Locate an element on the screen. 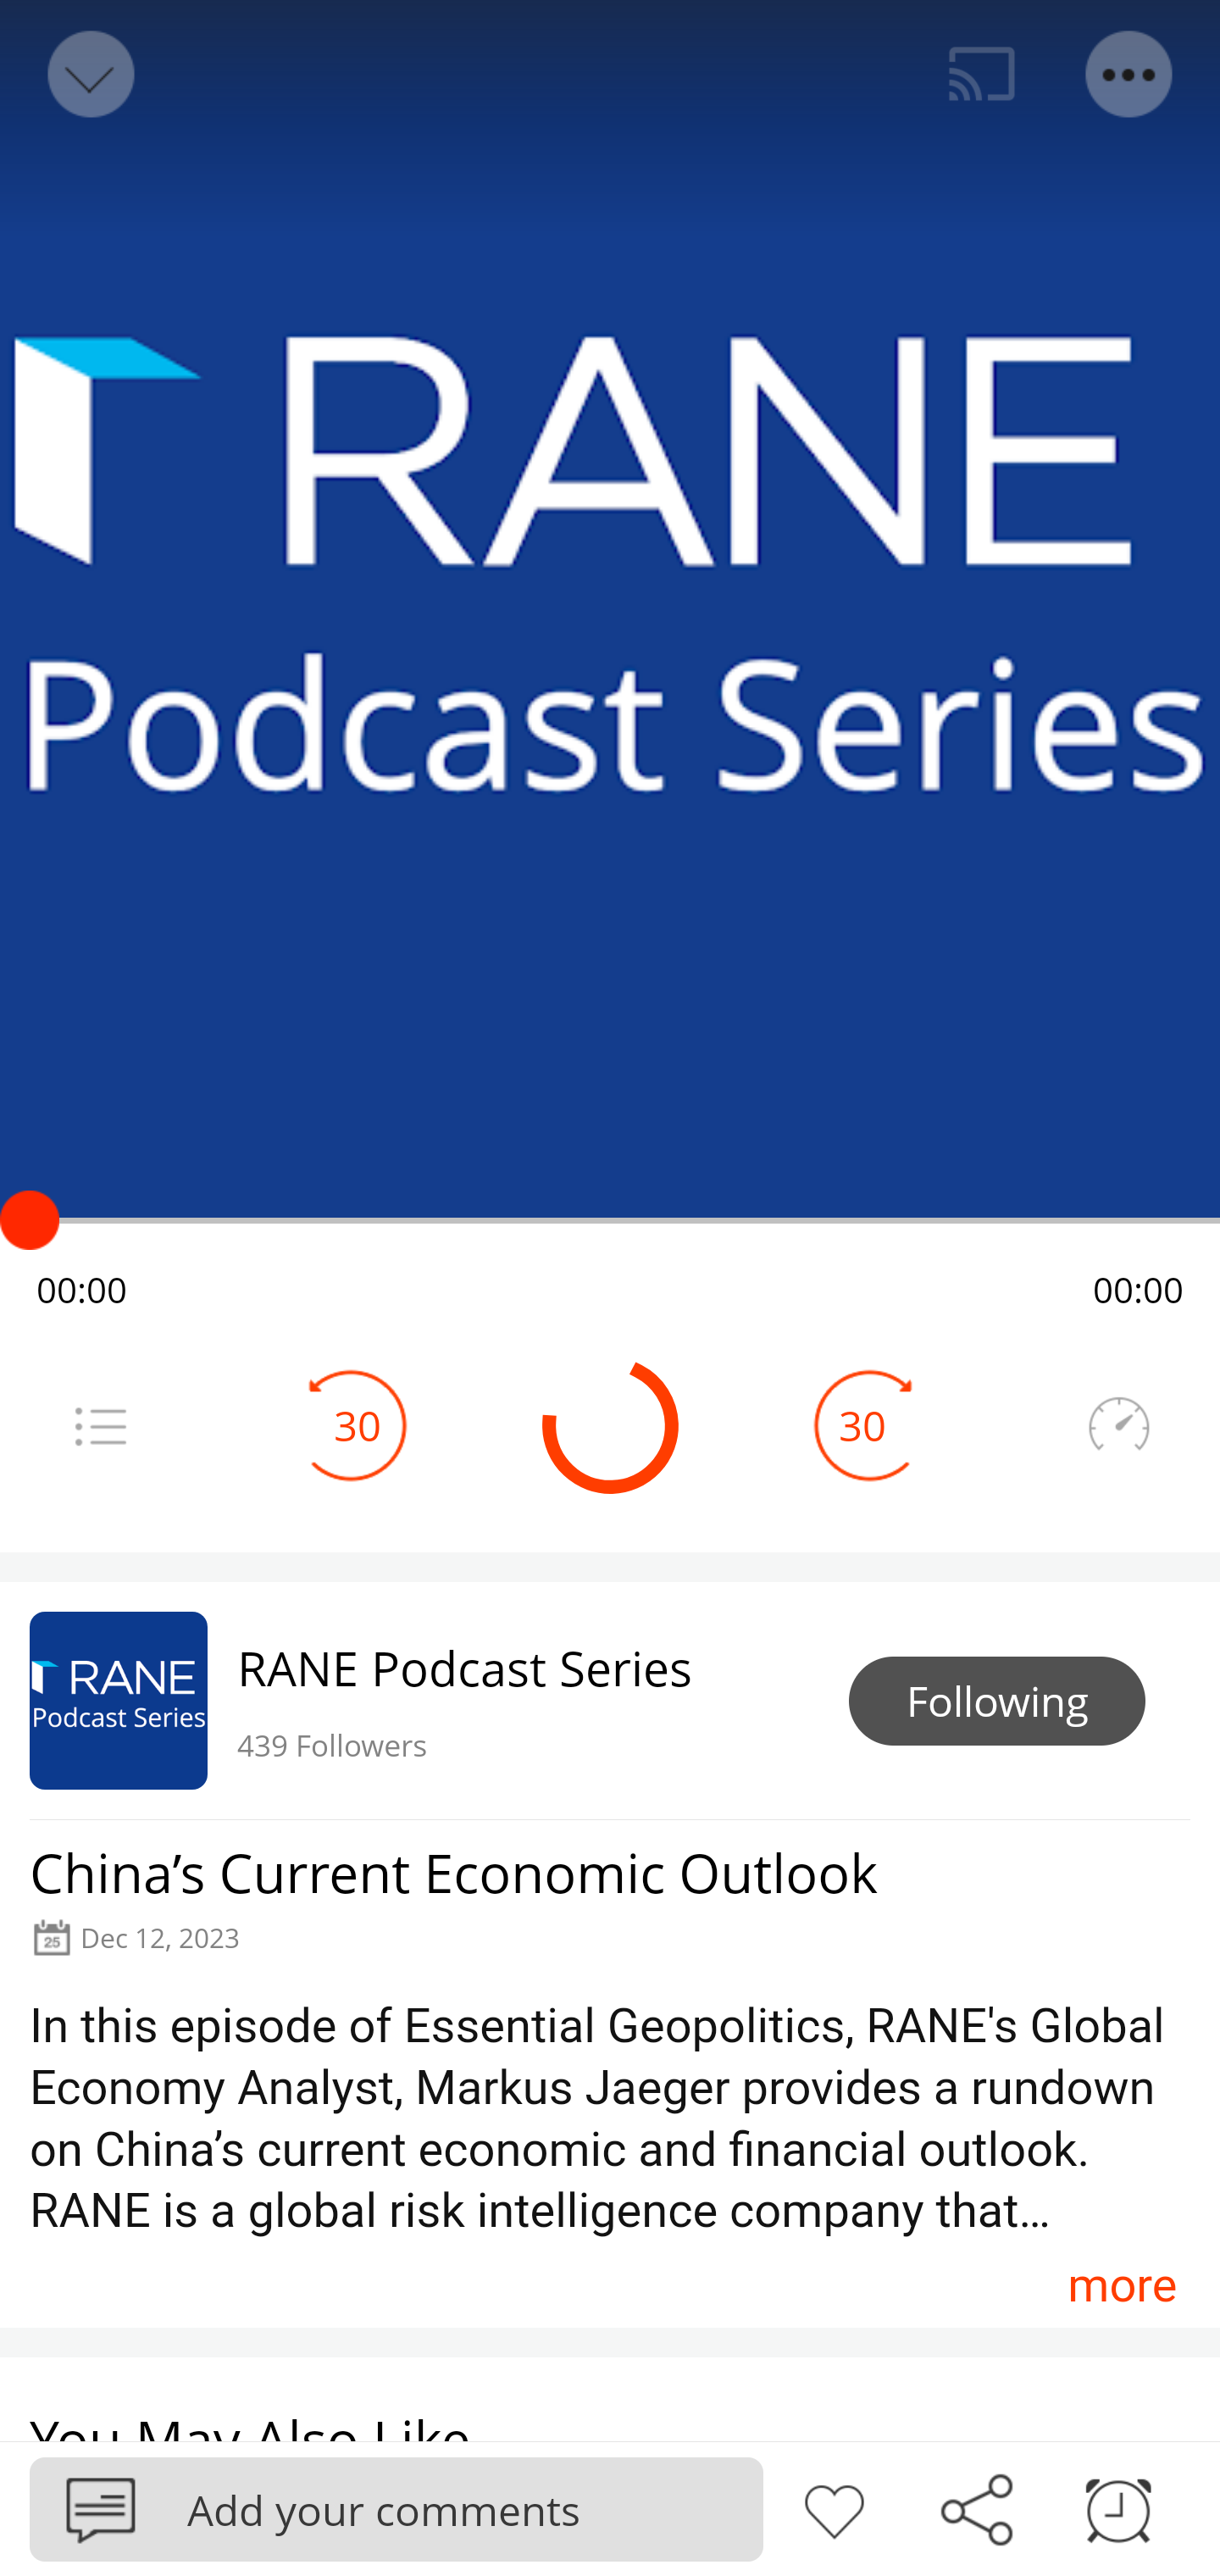  30 Seek Backward is located at coordinates (358, 1425).